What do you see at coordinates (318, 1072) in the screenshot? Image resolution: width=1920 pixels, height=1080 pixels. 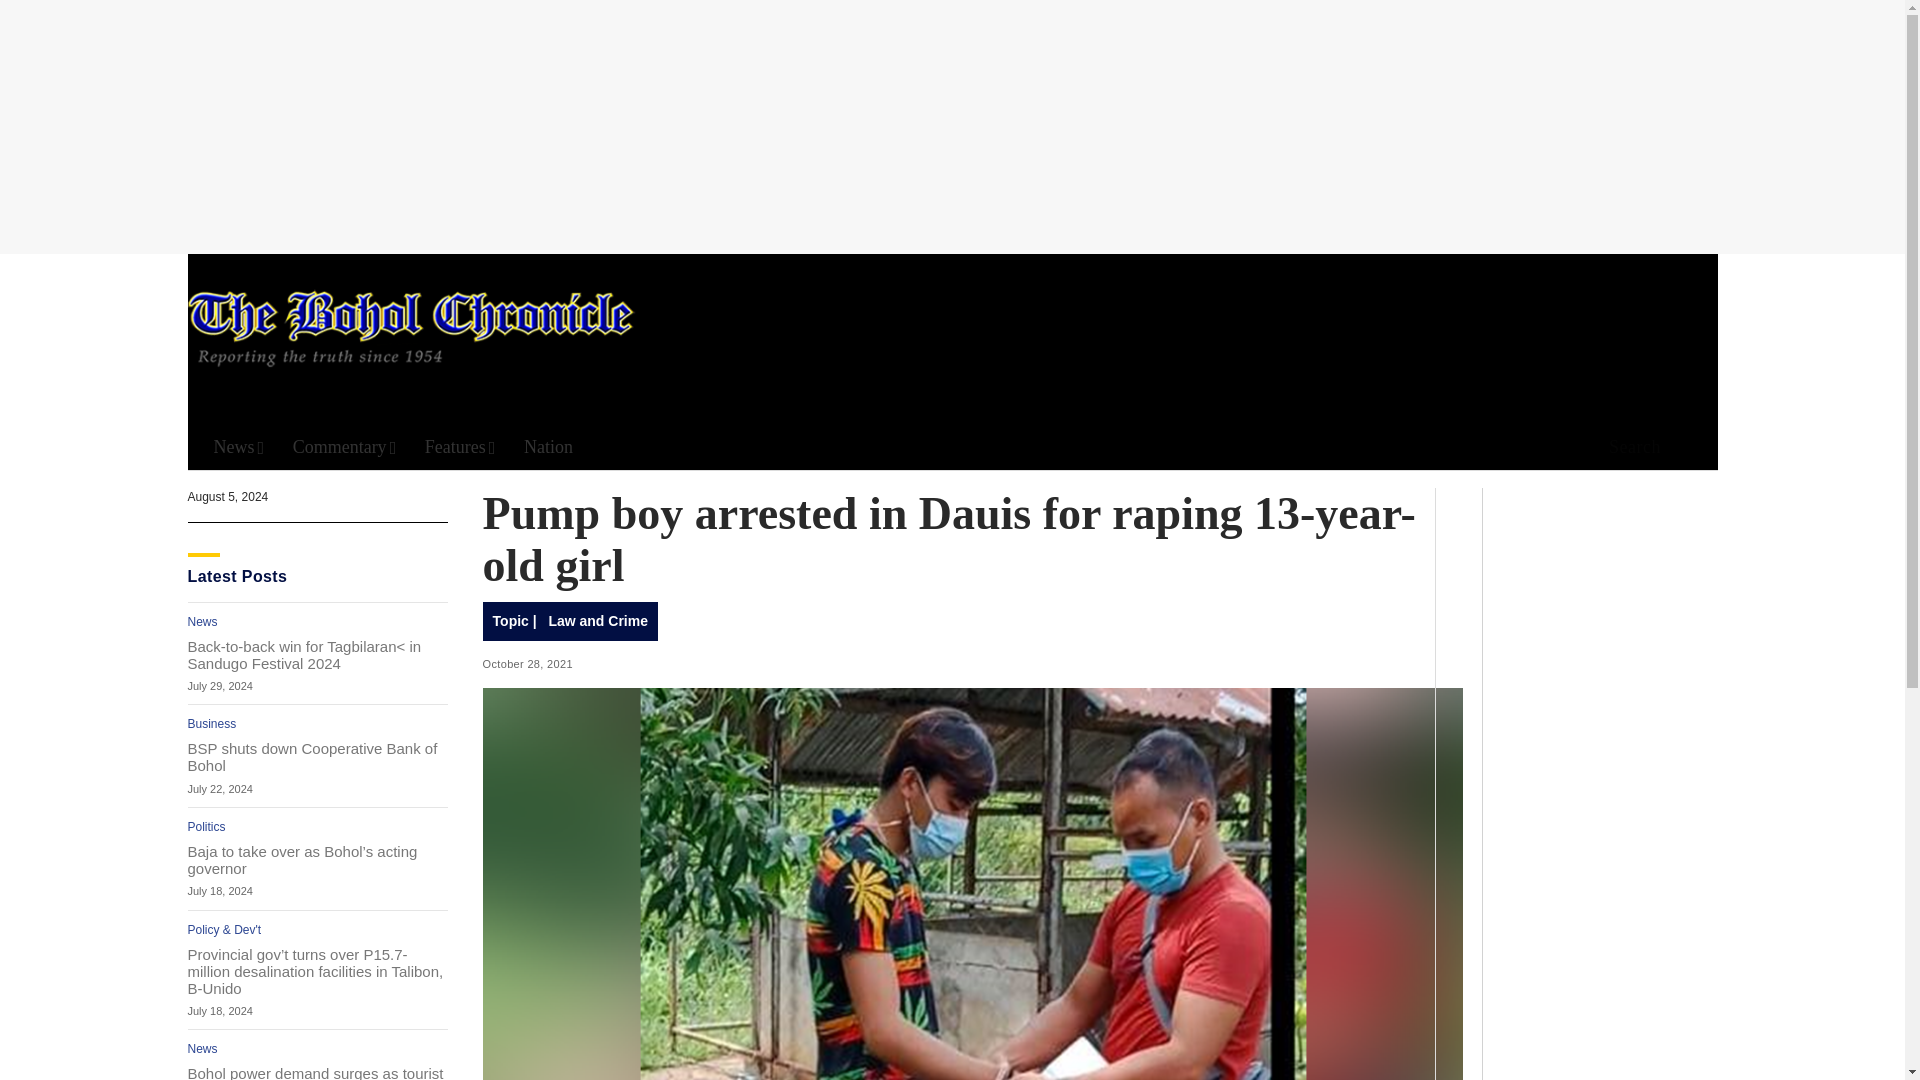 I see `Bohol power demand surges as tourist arrivals rise` at bounding box center [318, 1072].